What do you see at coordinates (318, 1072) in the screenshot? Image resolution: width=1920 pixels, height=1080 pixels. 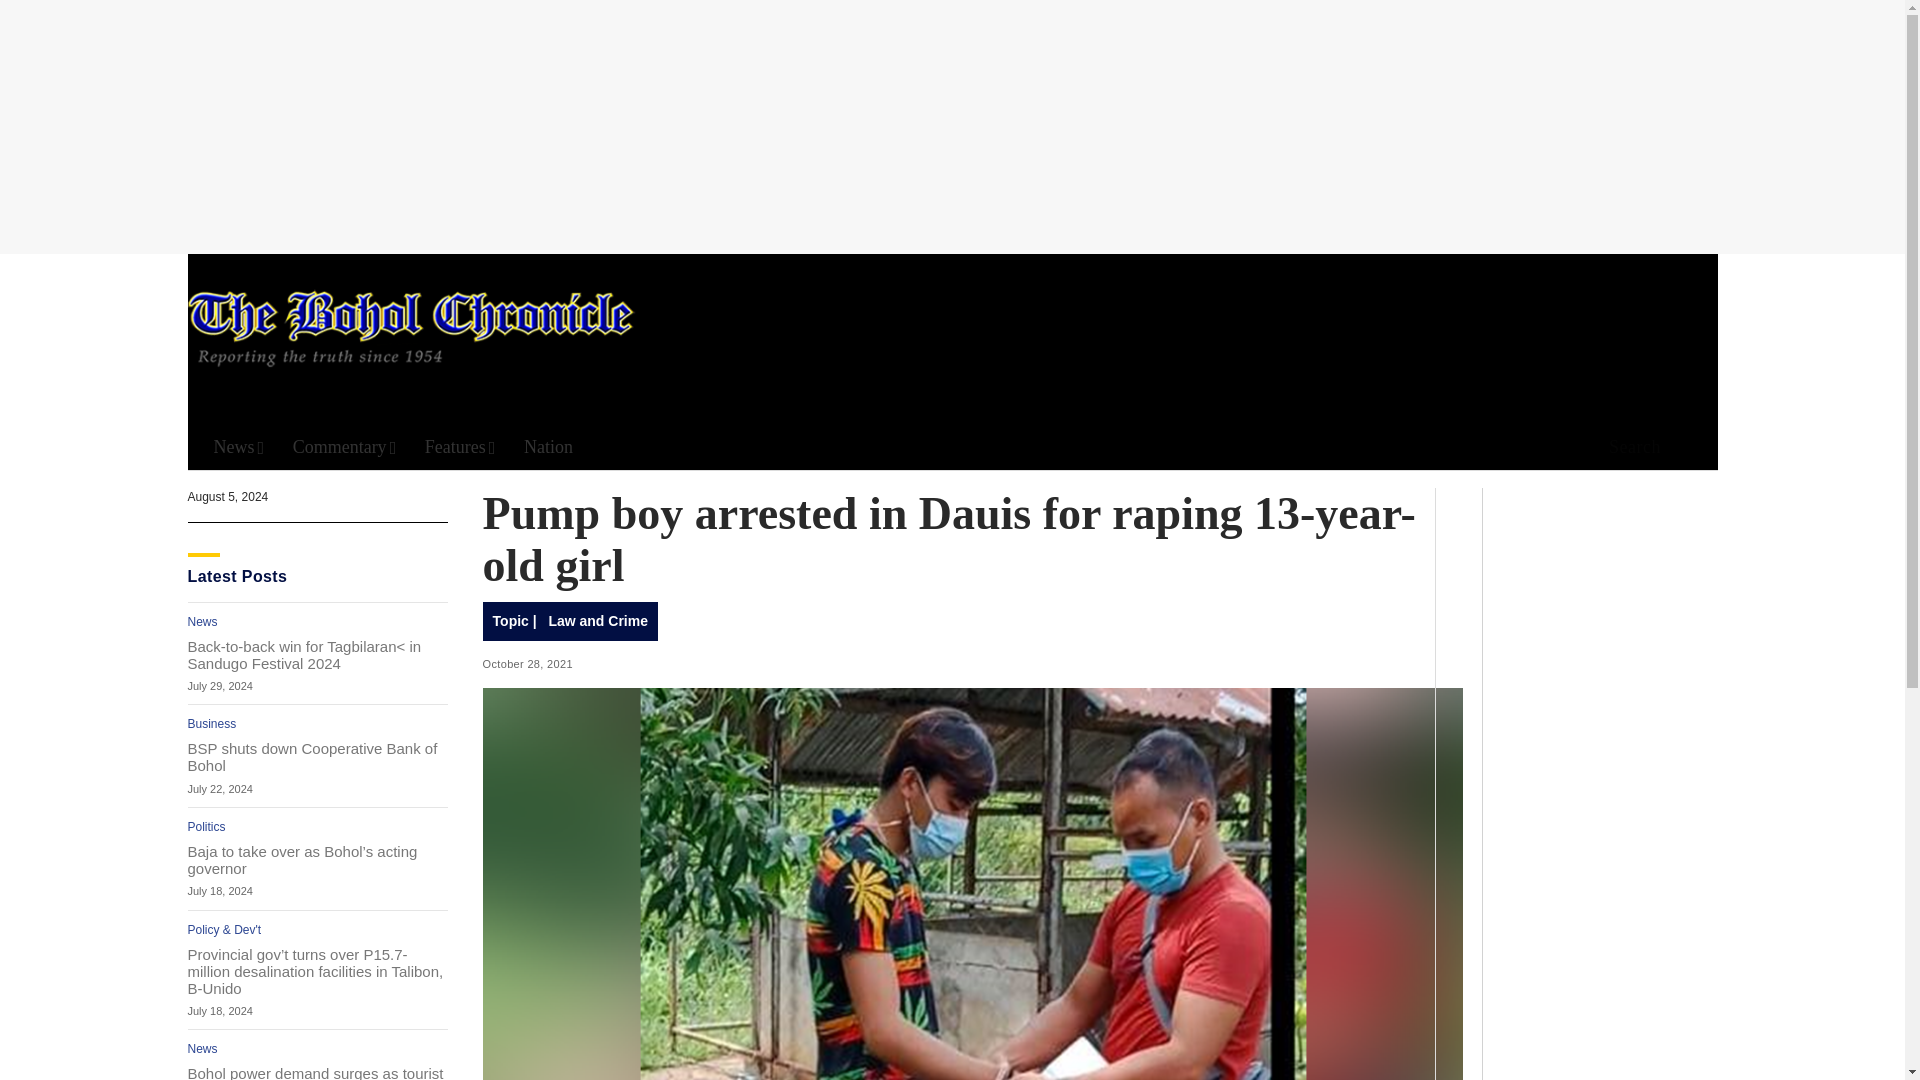 I see `Bohol power demand surges as tourist arrivals rise` at bounding box center [318, 1072].